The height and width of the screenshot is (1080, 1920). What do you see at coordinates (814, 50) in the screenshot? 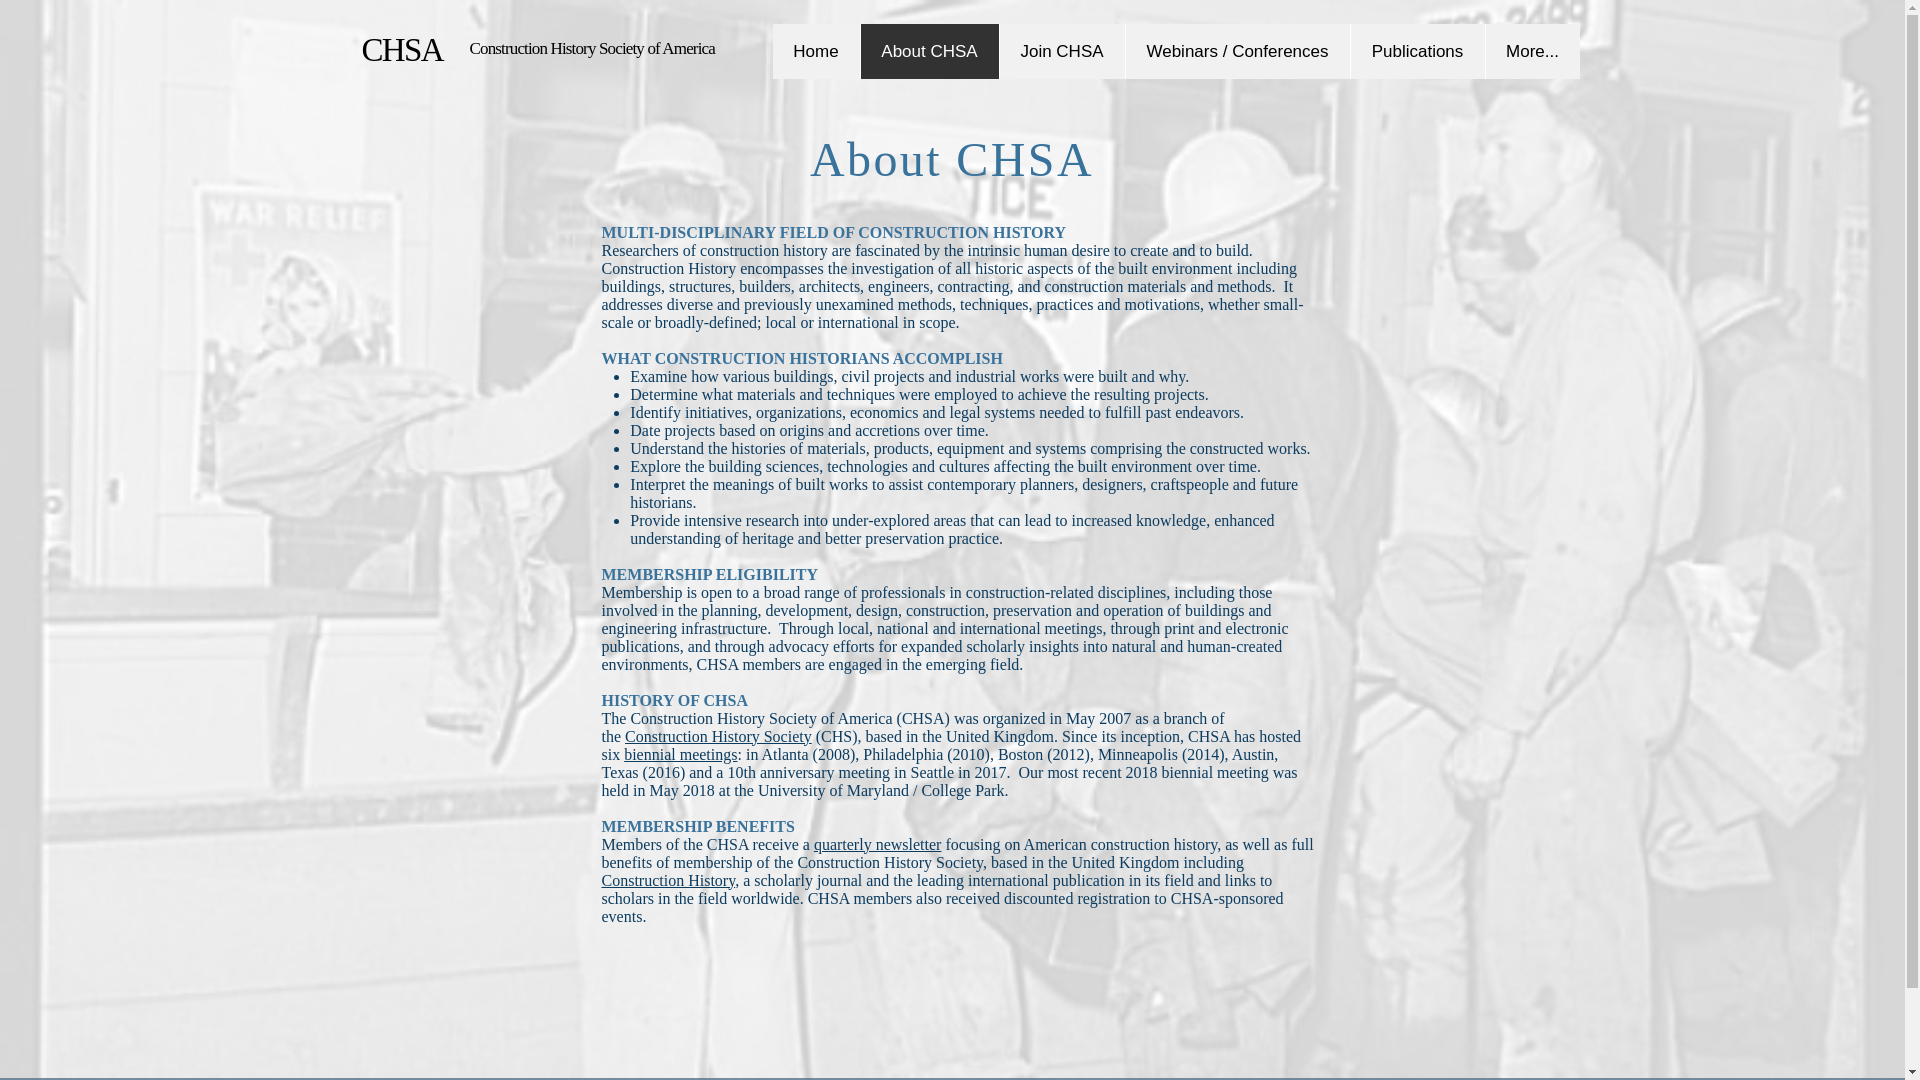
I see `Home` at bounding box center [814, 50].